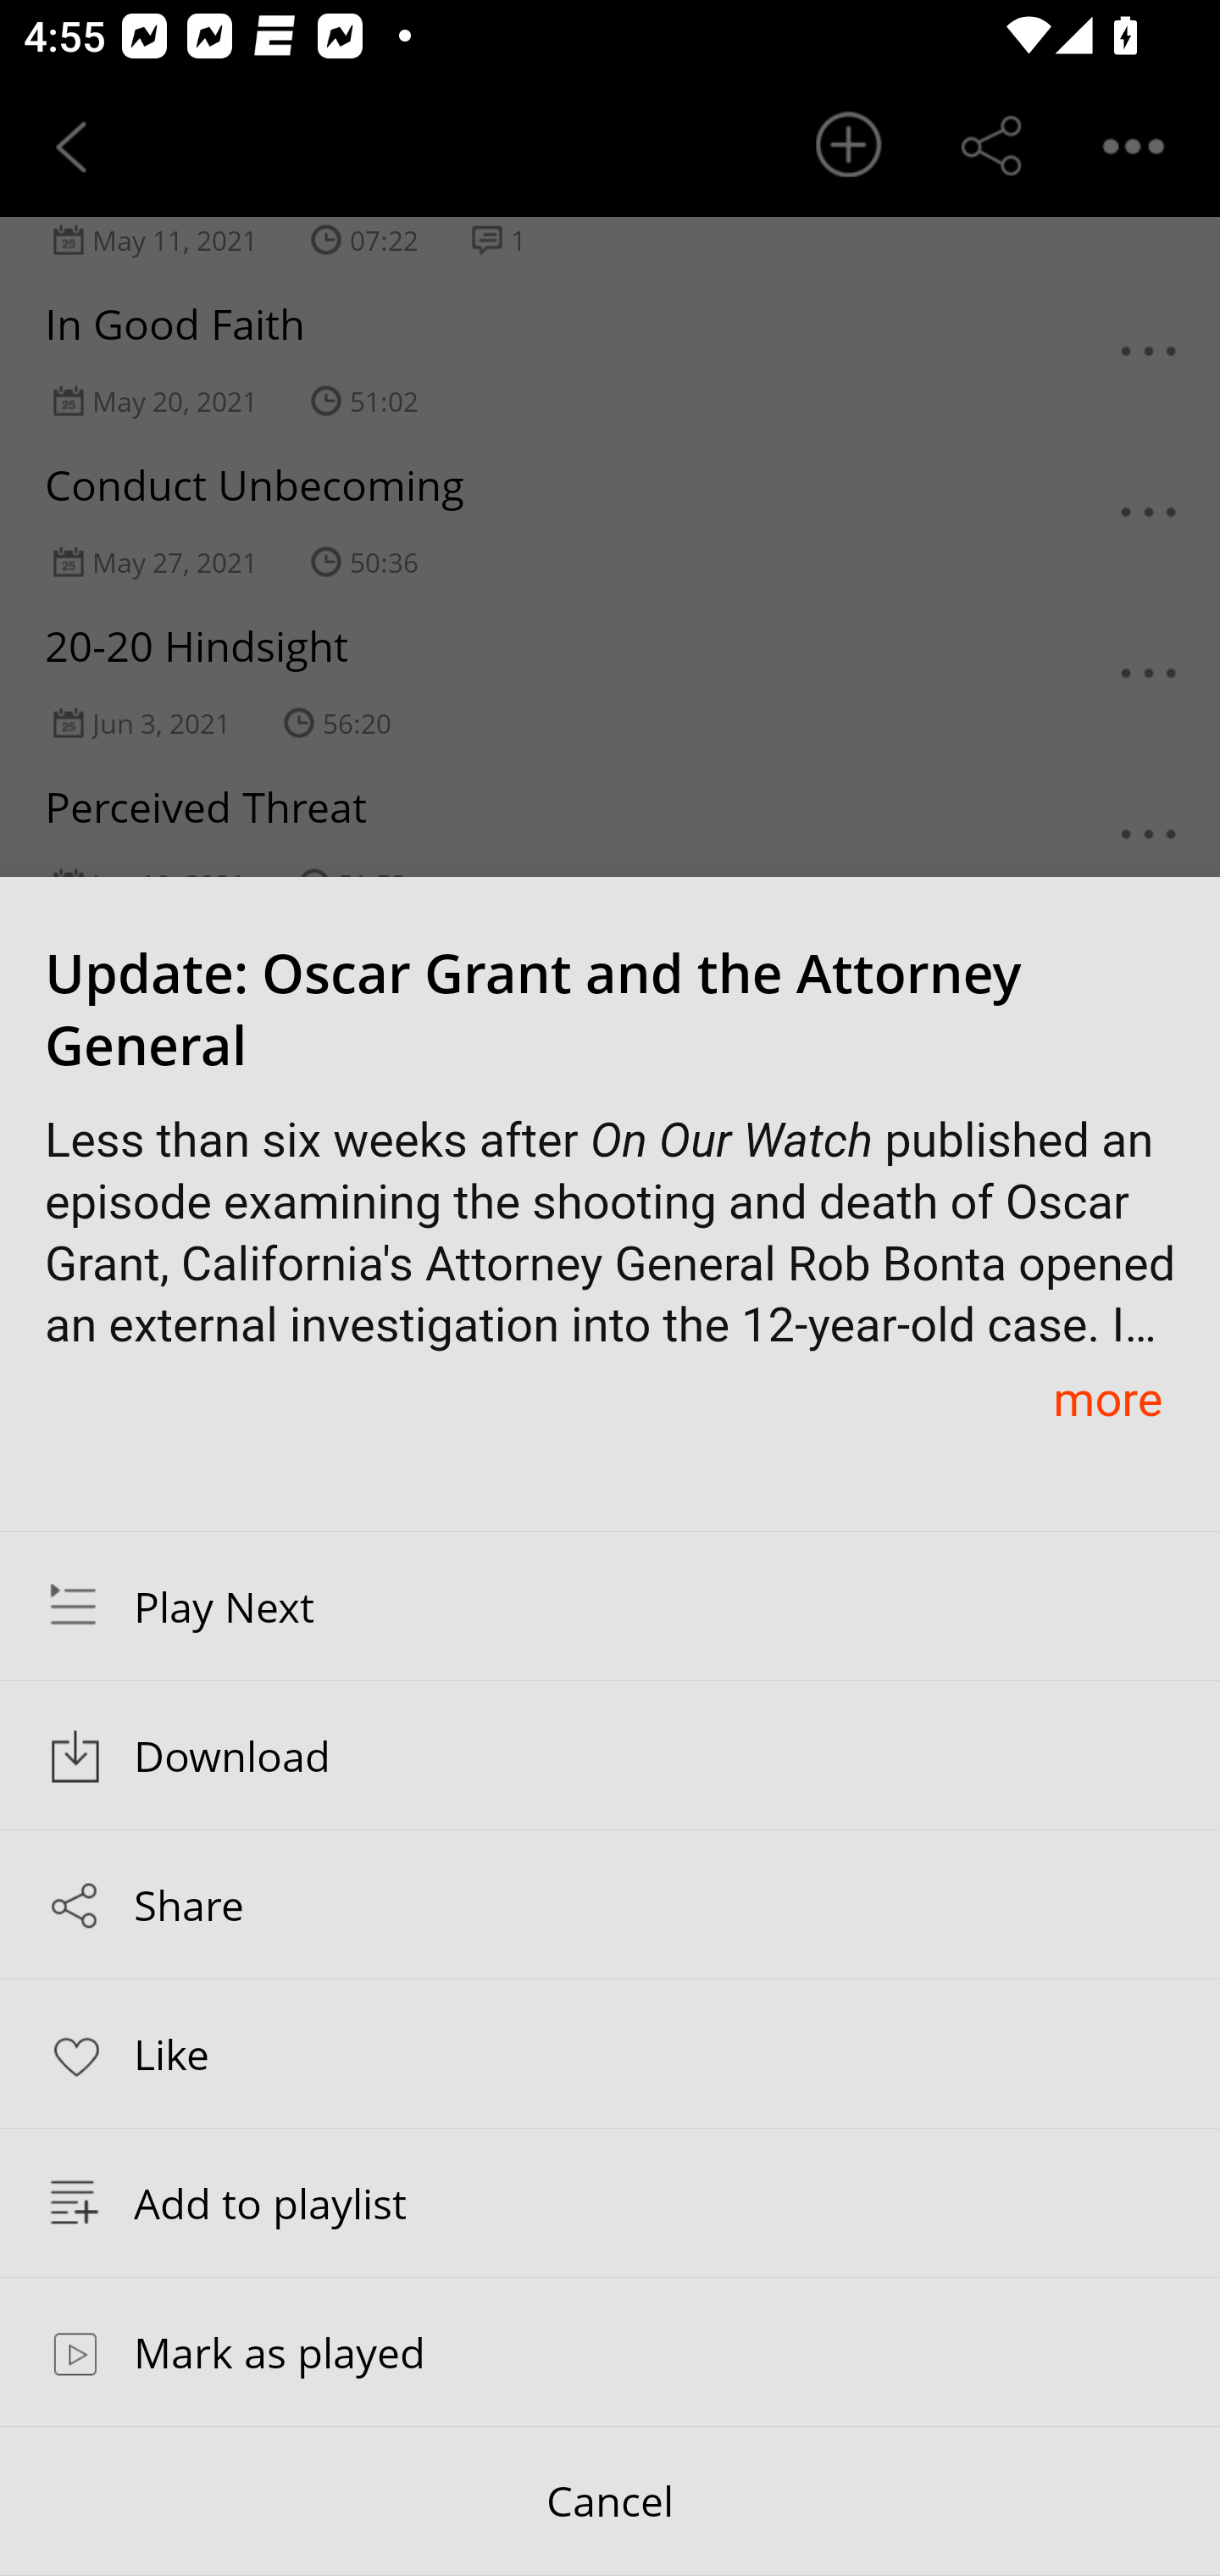  What do you see at coordinates (610, 2052) in the screenshot?
I see `Like` at bounding box center [610, 2052].